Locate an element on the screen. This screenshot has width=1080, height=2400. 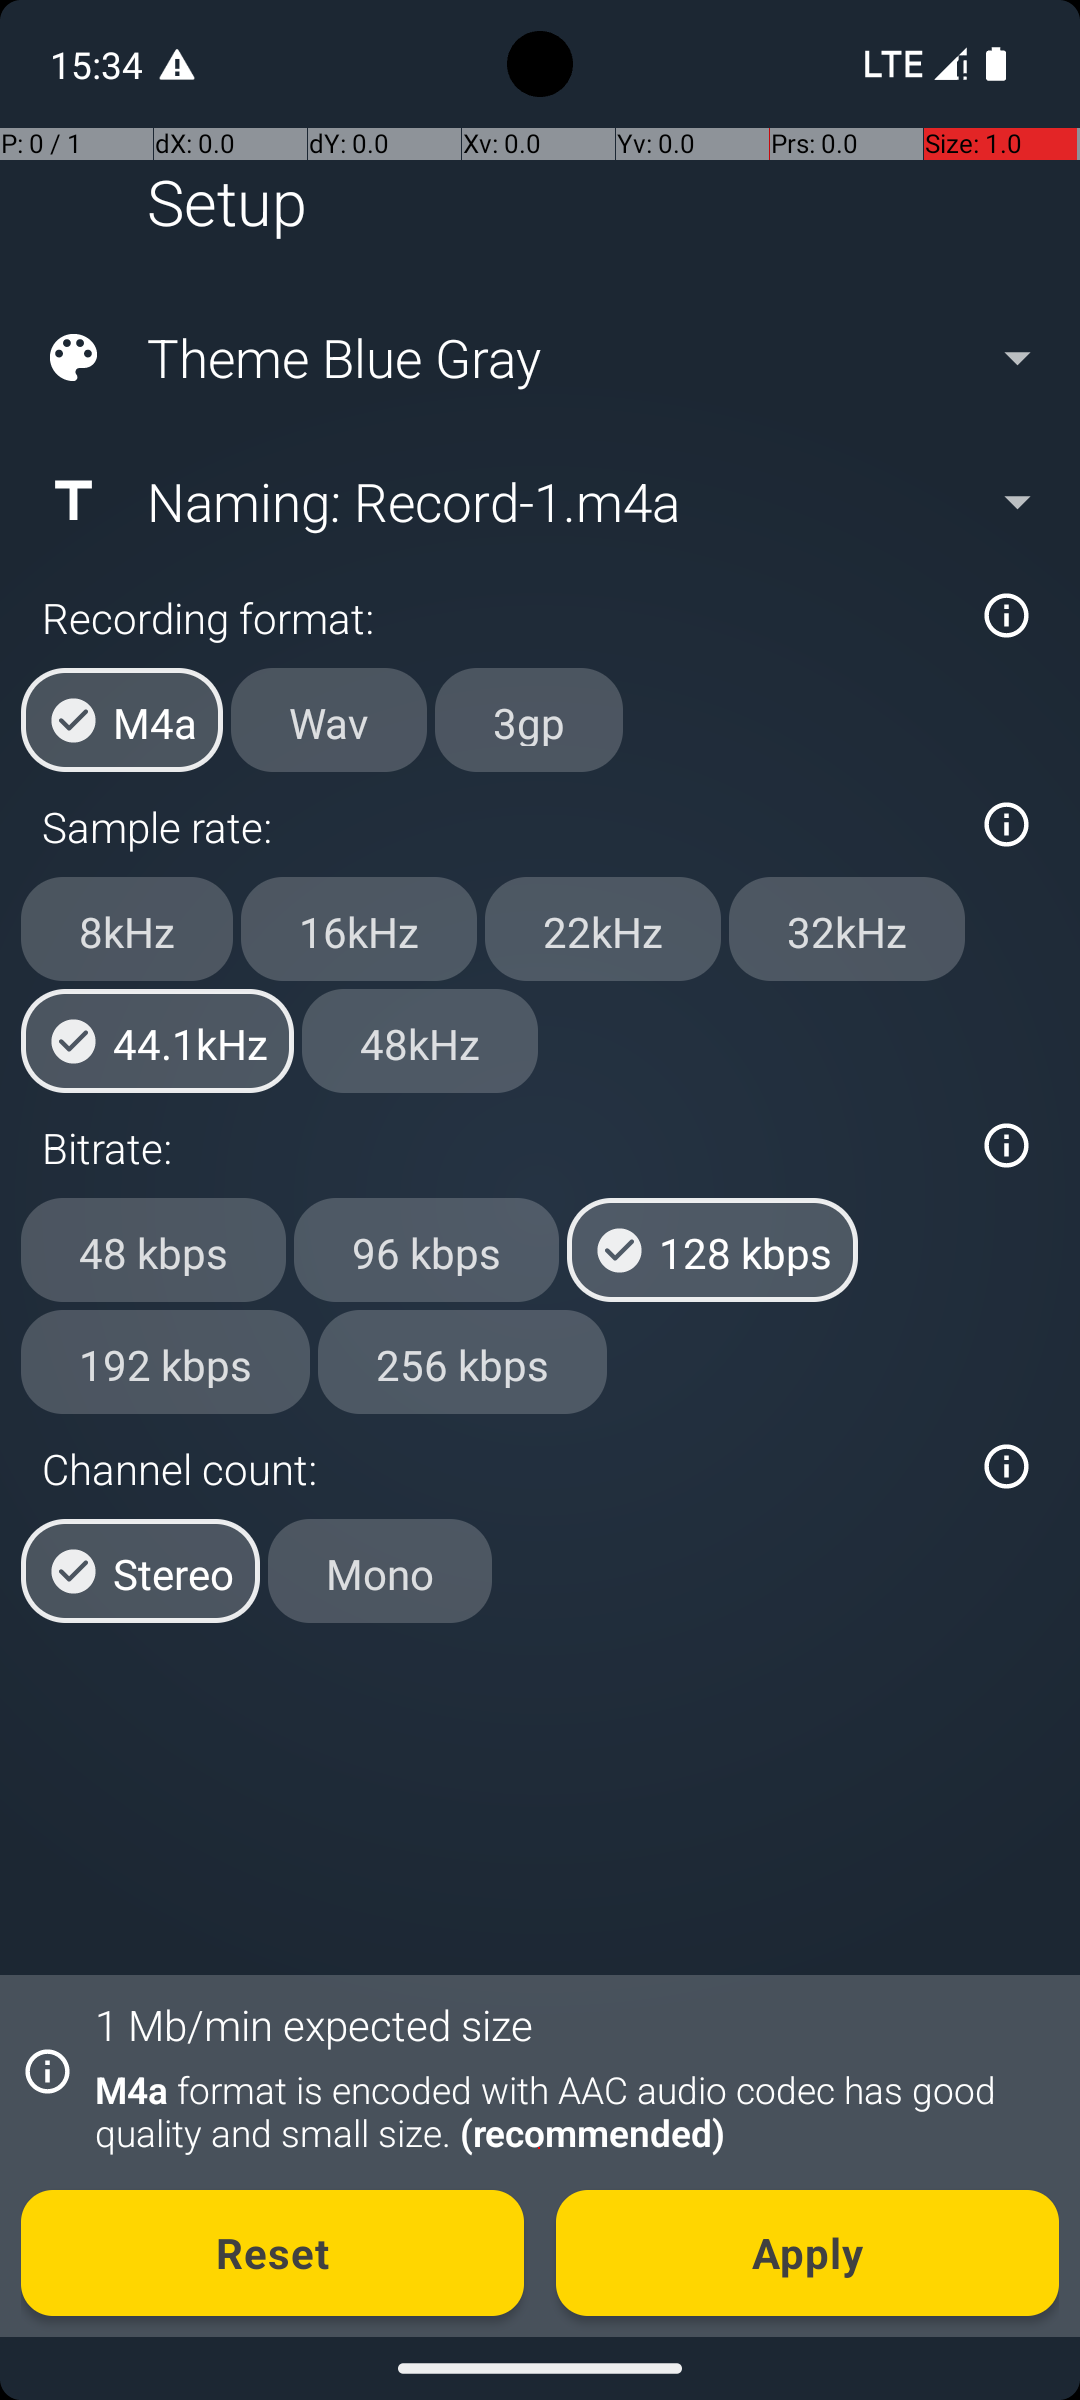
Naming: Record-1.m4a is located at coordinates (538, 501).